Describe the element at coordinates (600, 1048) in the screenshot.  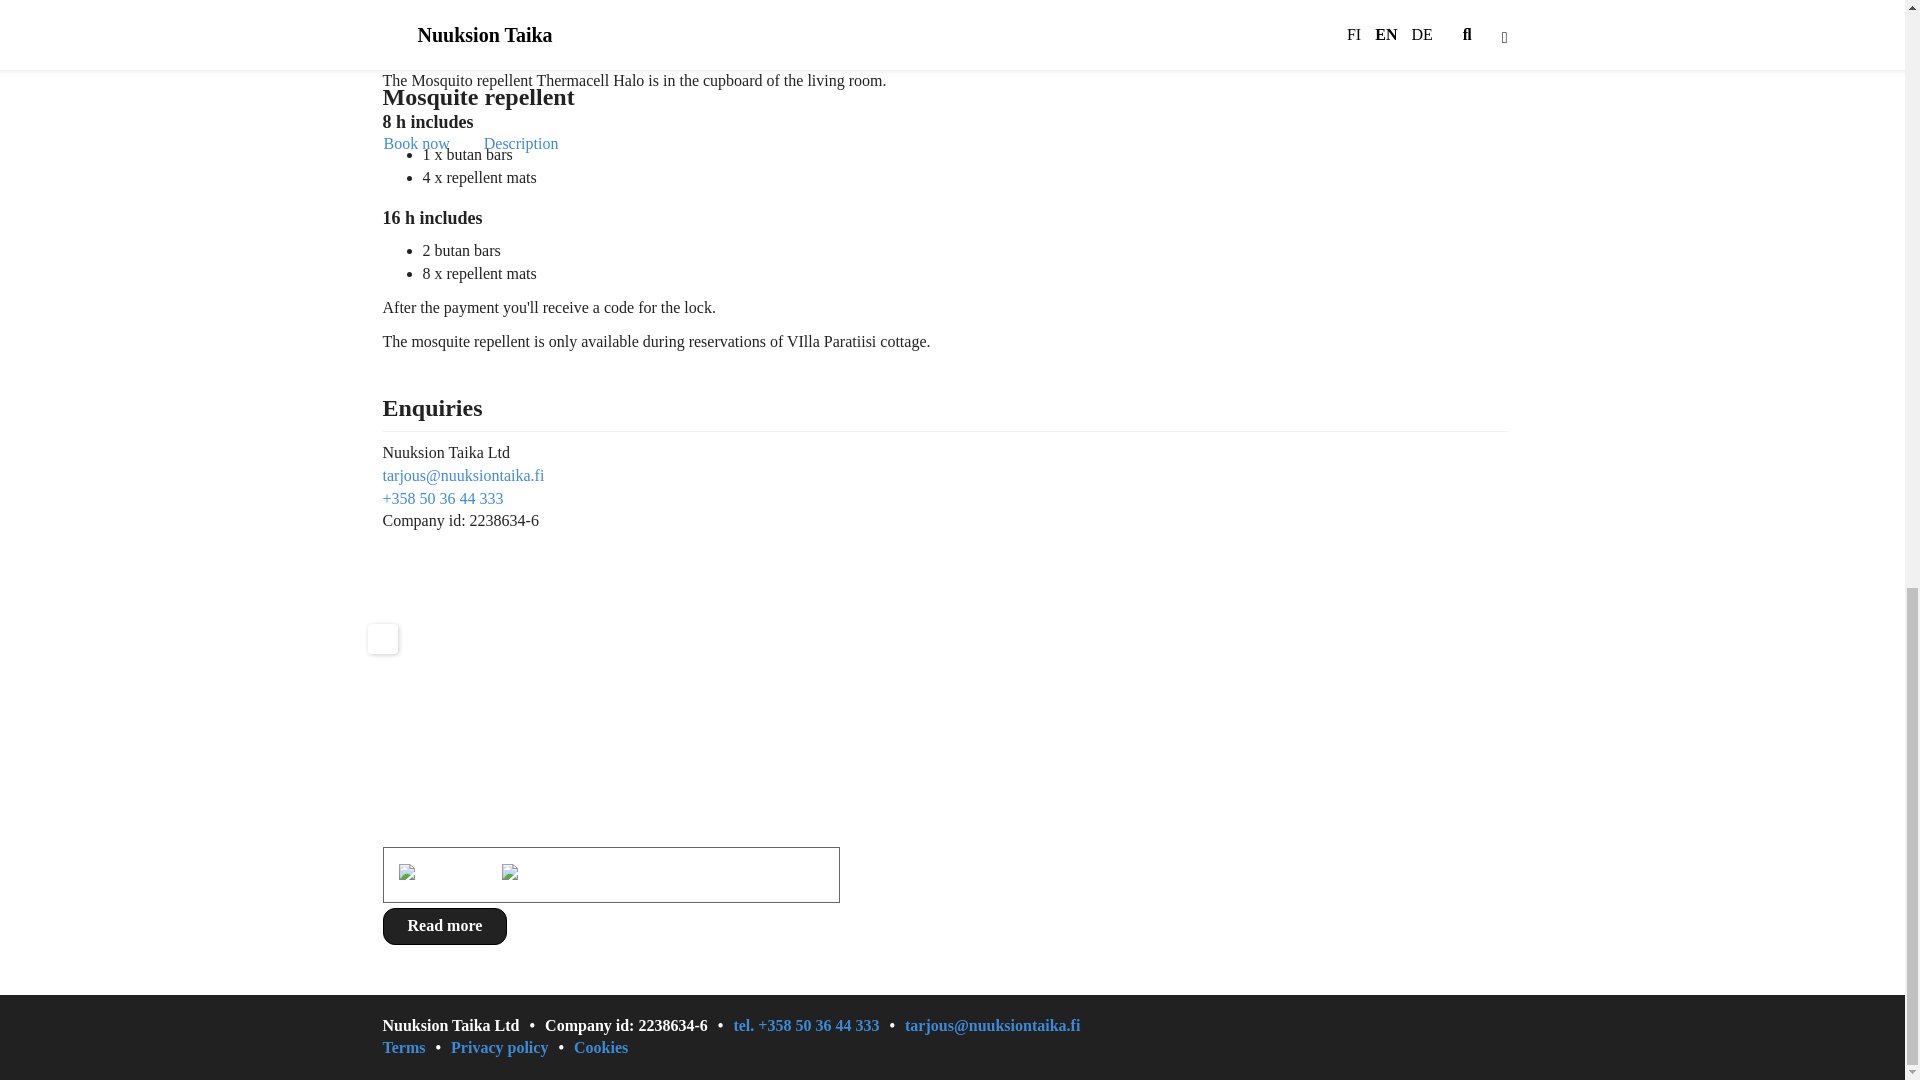
I see `Cookies` at that location.